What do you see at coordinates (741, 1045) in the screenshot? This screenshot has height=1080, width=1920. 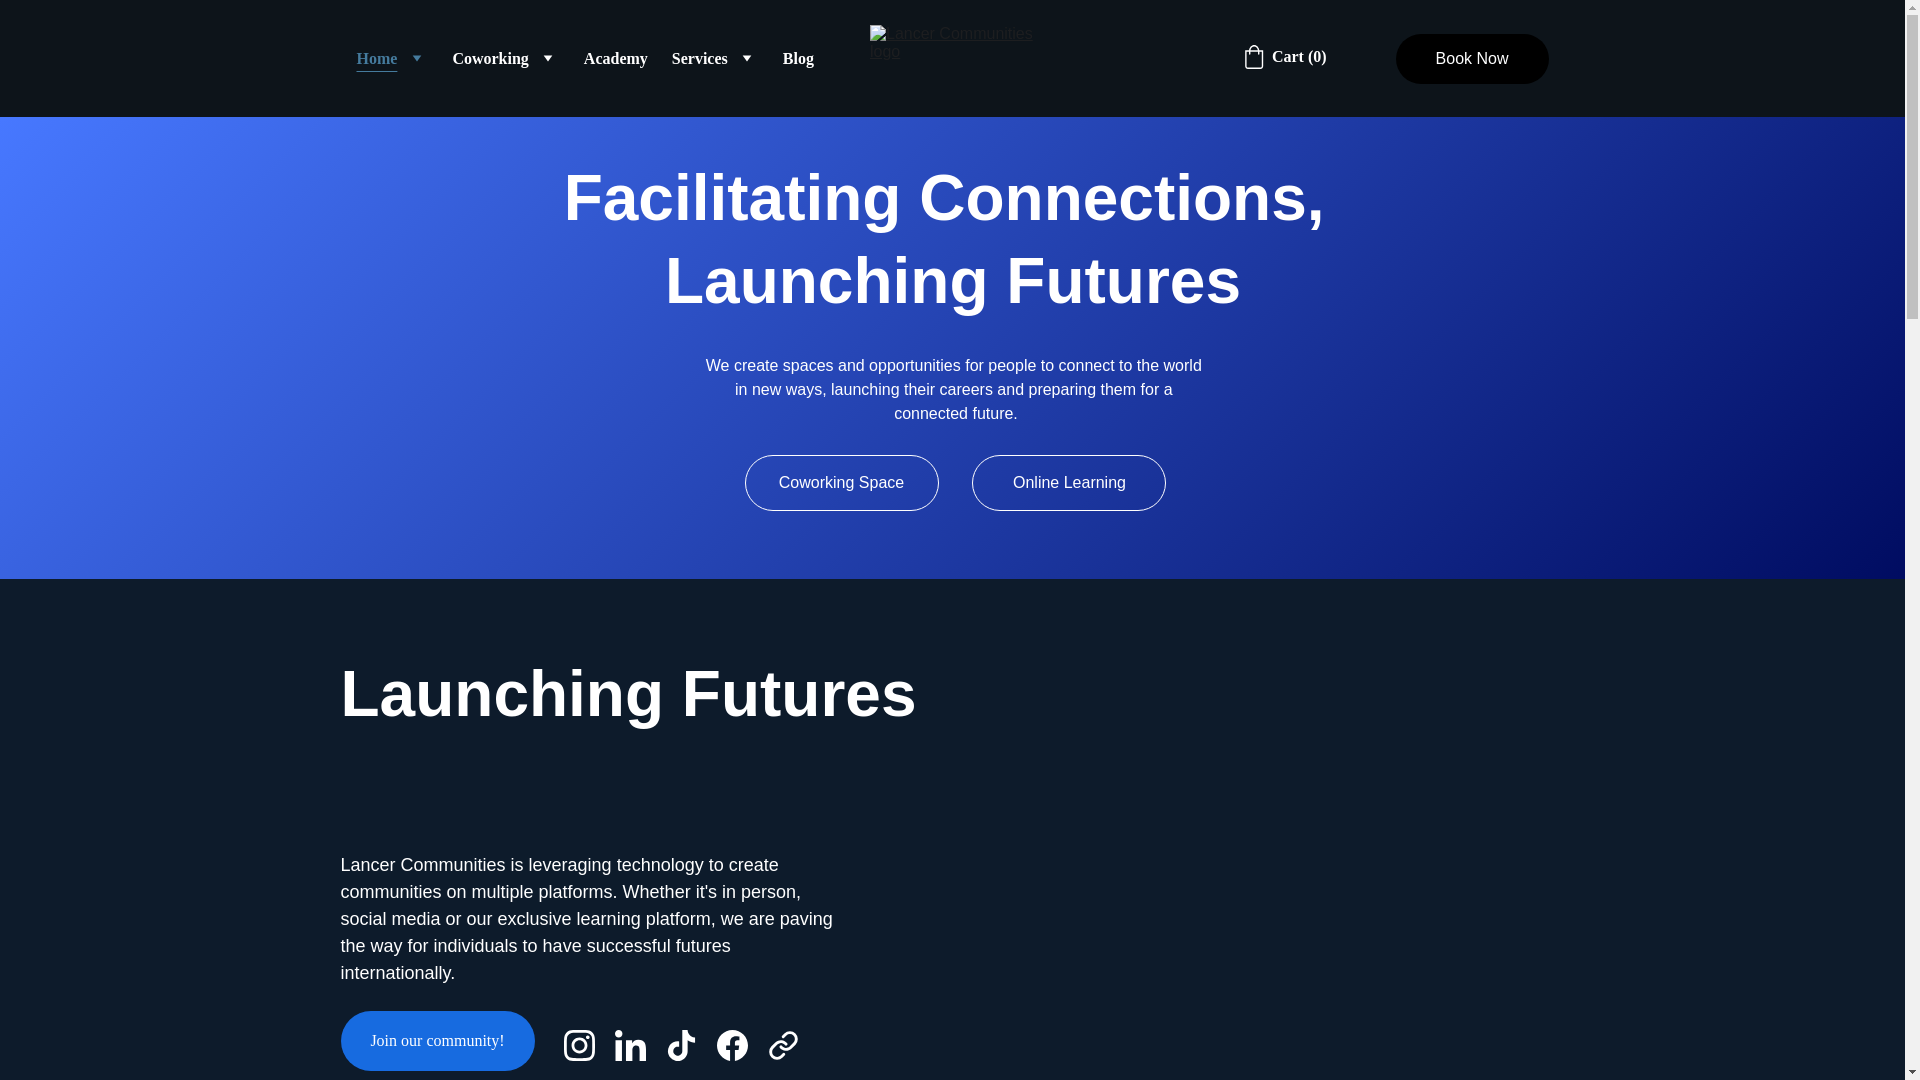 I see `Go to Facebook page` at bounding box center [741, 1045].